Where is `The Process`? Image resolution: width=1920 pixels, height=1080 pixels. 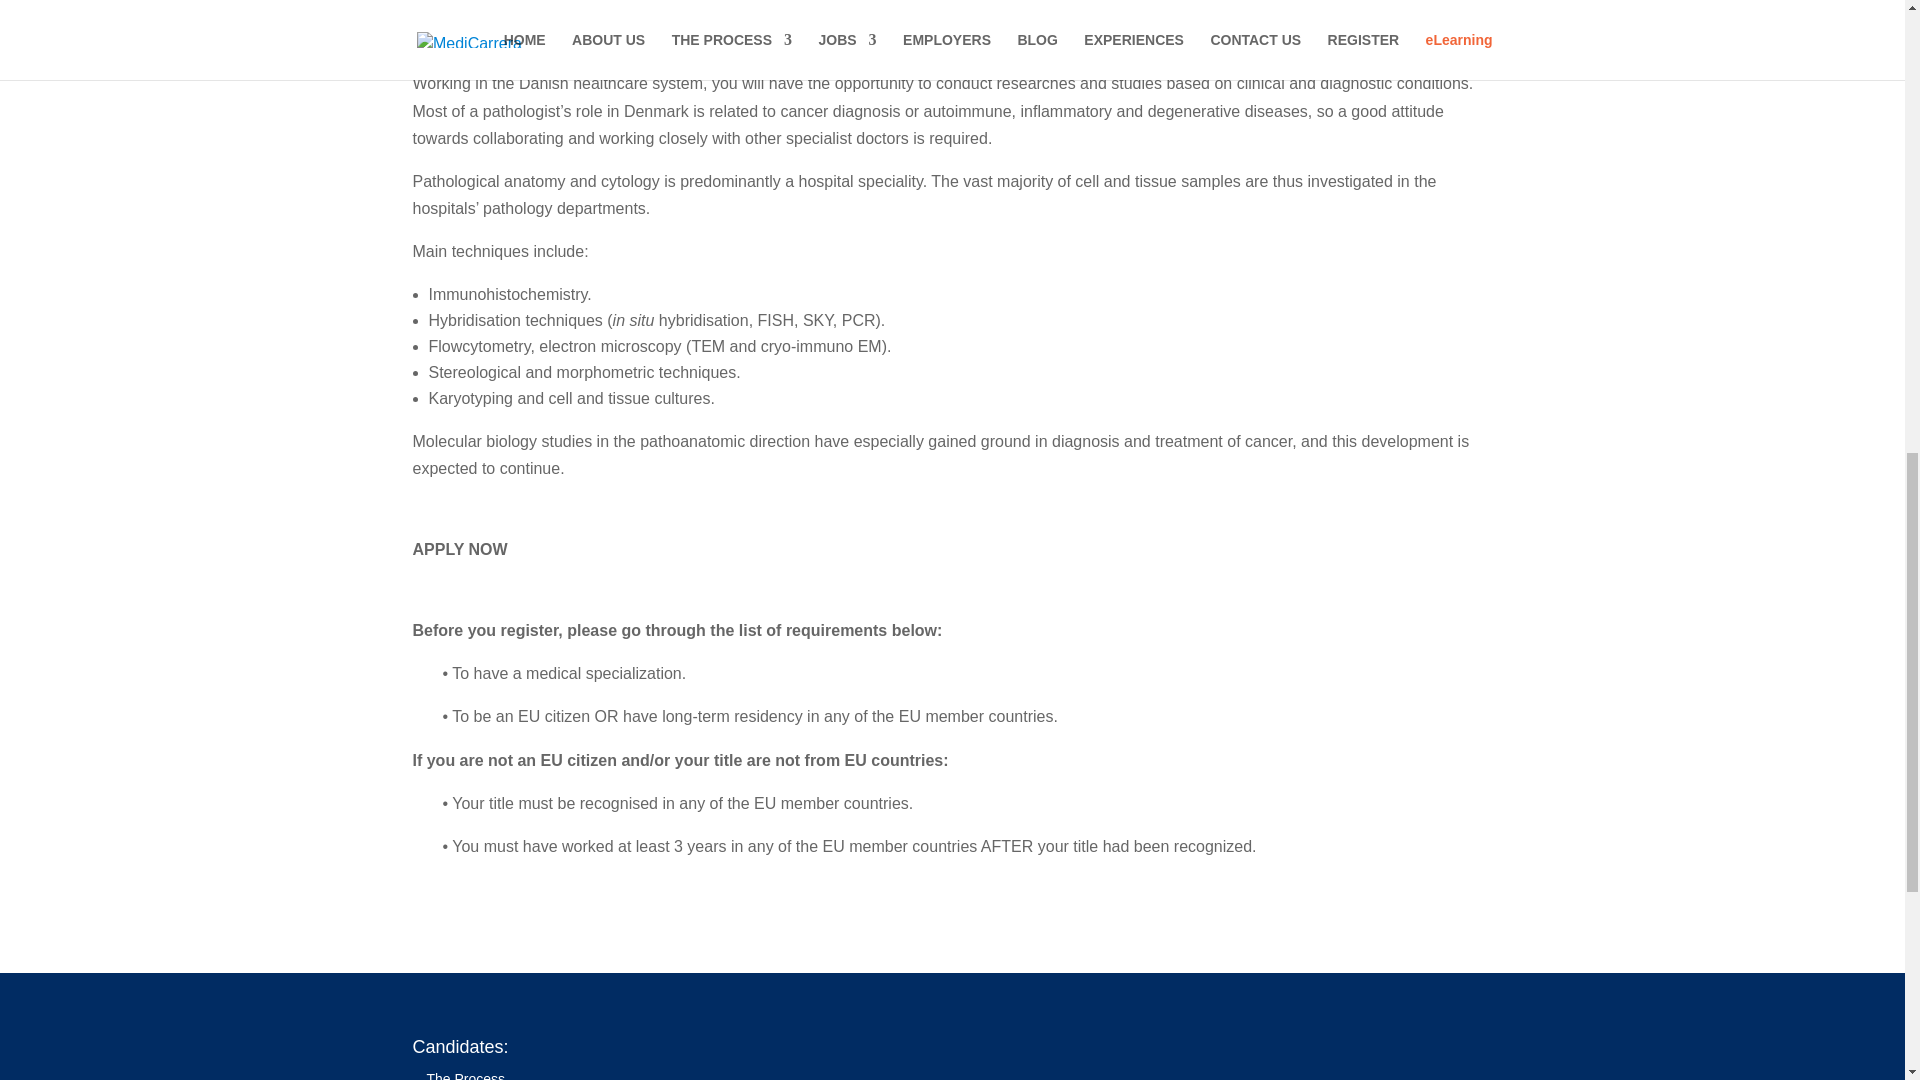 The Process is located at coordinates (465, 1076).